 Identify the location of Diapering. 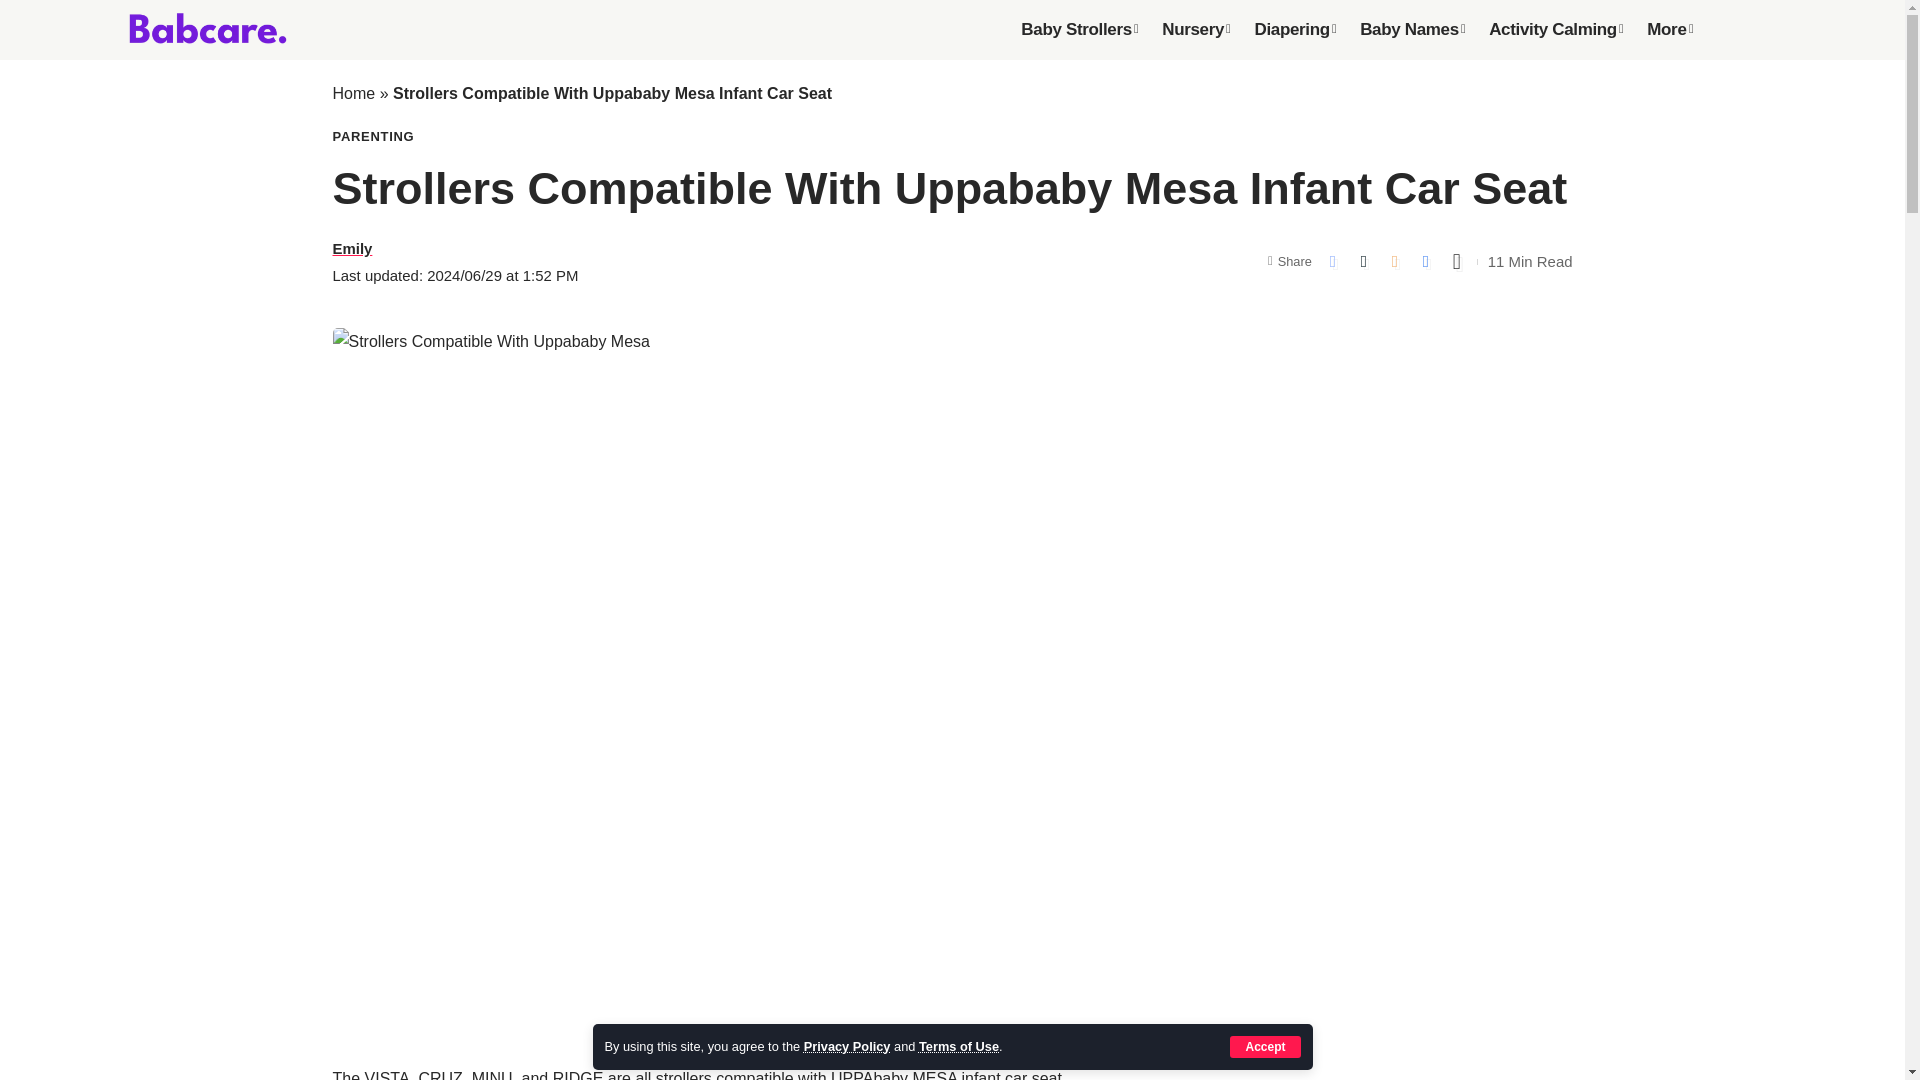
(1294, 29).